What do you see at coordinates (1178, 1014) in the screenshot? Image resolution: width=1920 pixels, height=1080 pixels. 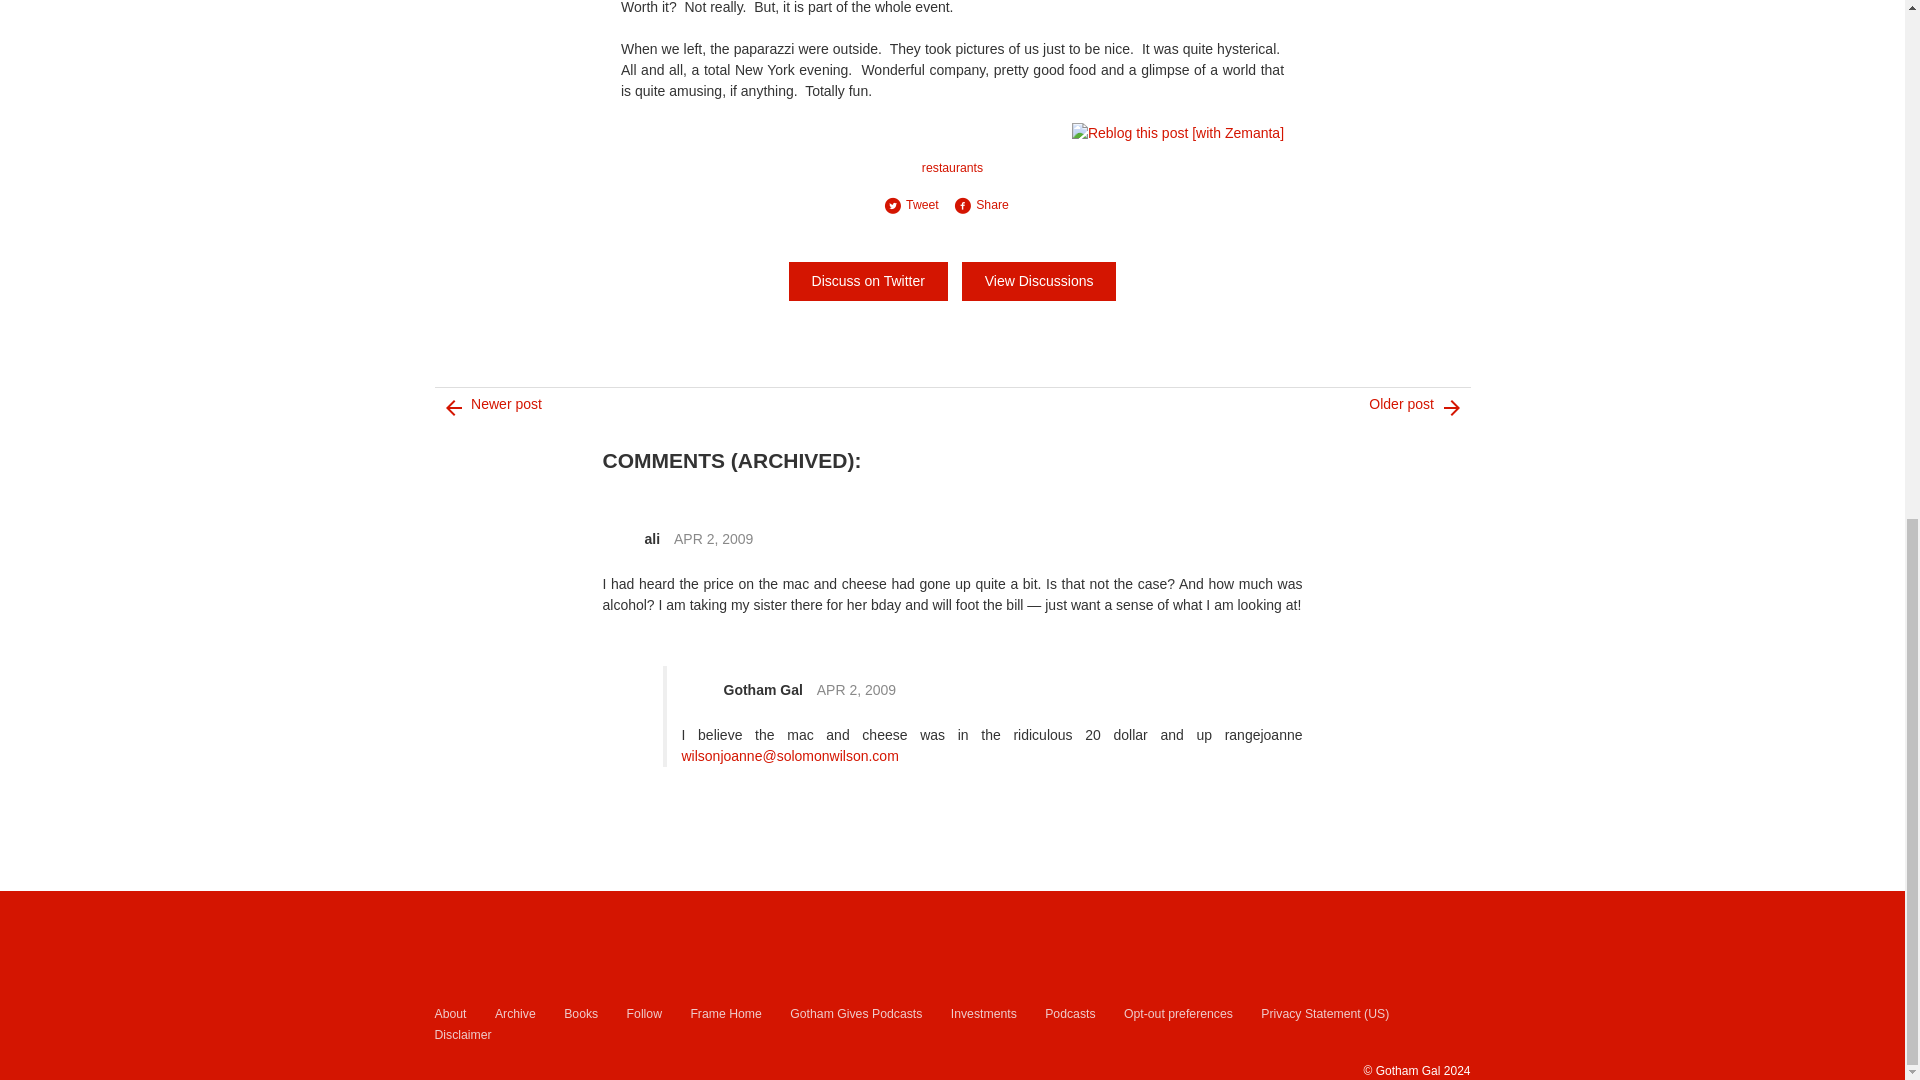 I see `Opt-out preferences` at bounding box center [1178, 1014].